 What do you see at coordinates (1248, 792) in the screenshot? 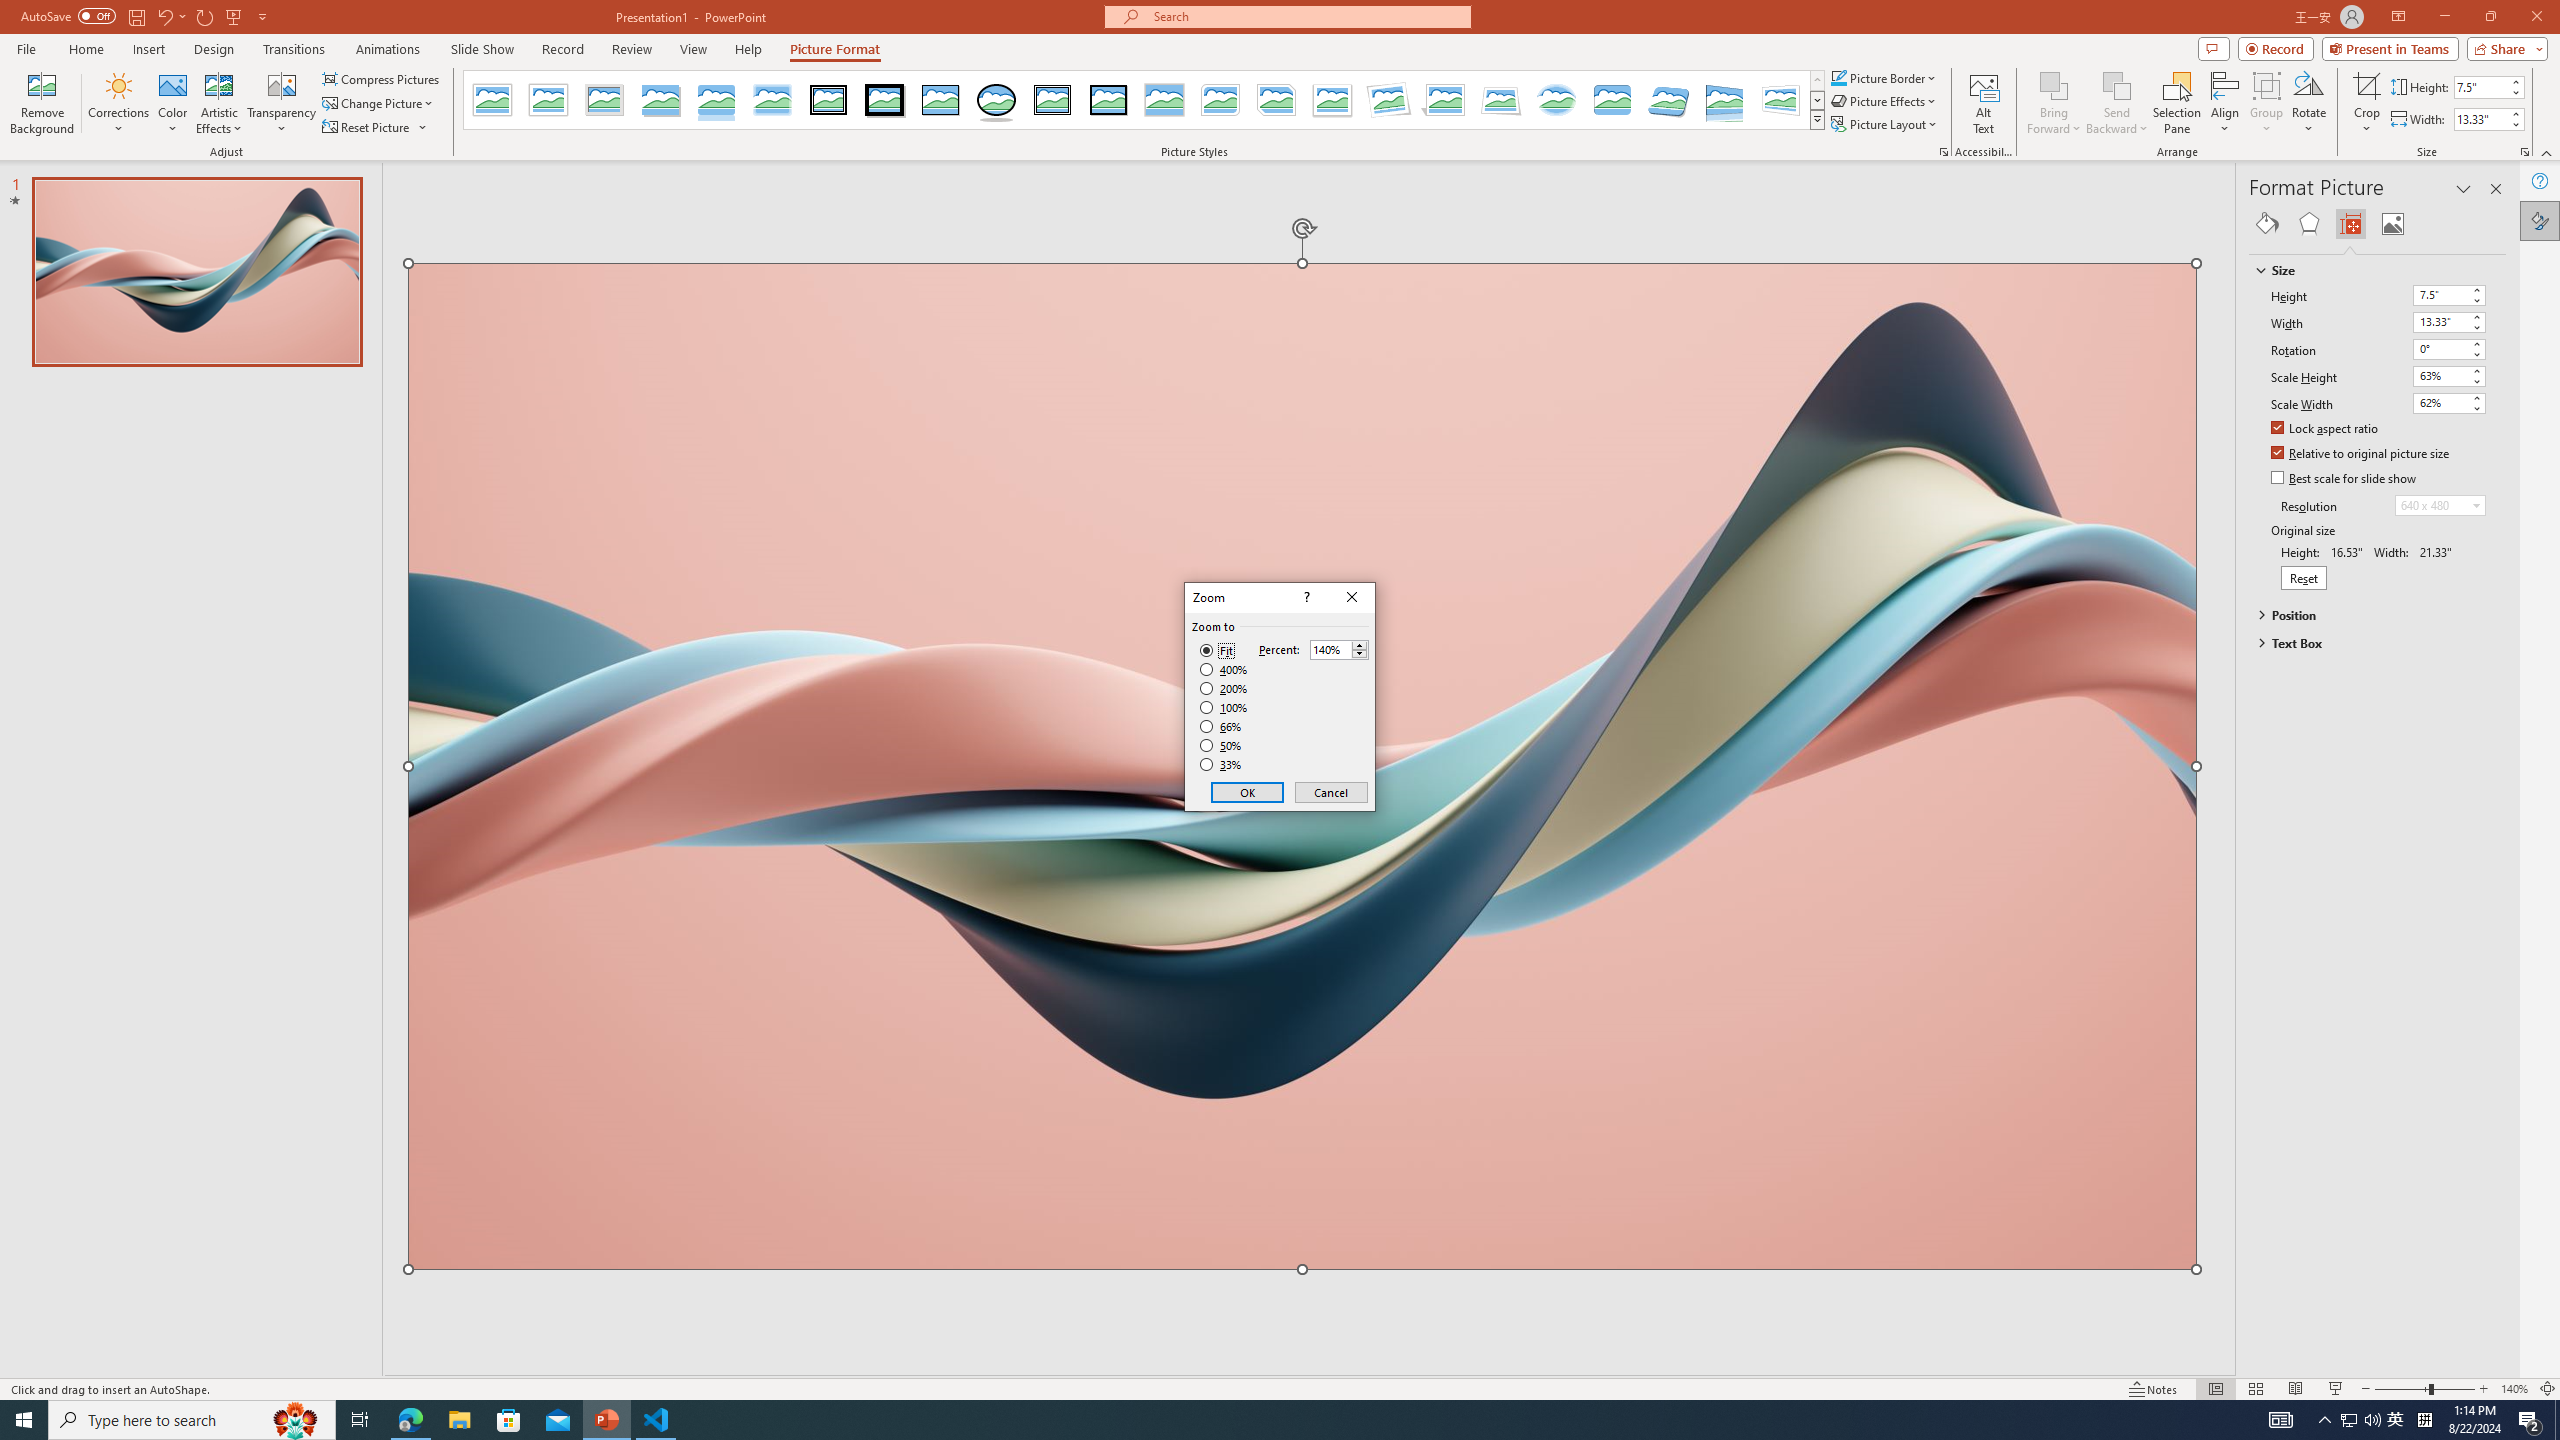
I see `OK` at bounding box center [1248, 792].